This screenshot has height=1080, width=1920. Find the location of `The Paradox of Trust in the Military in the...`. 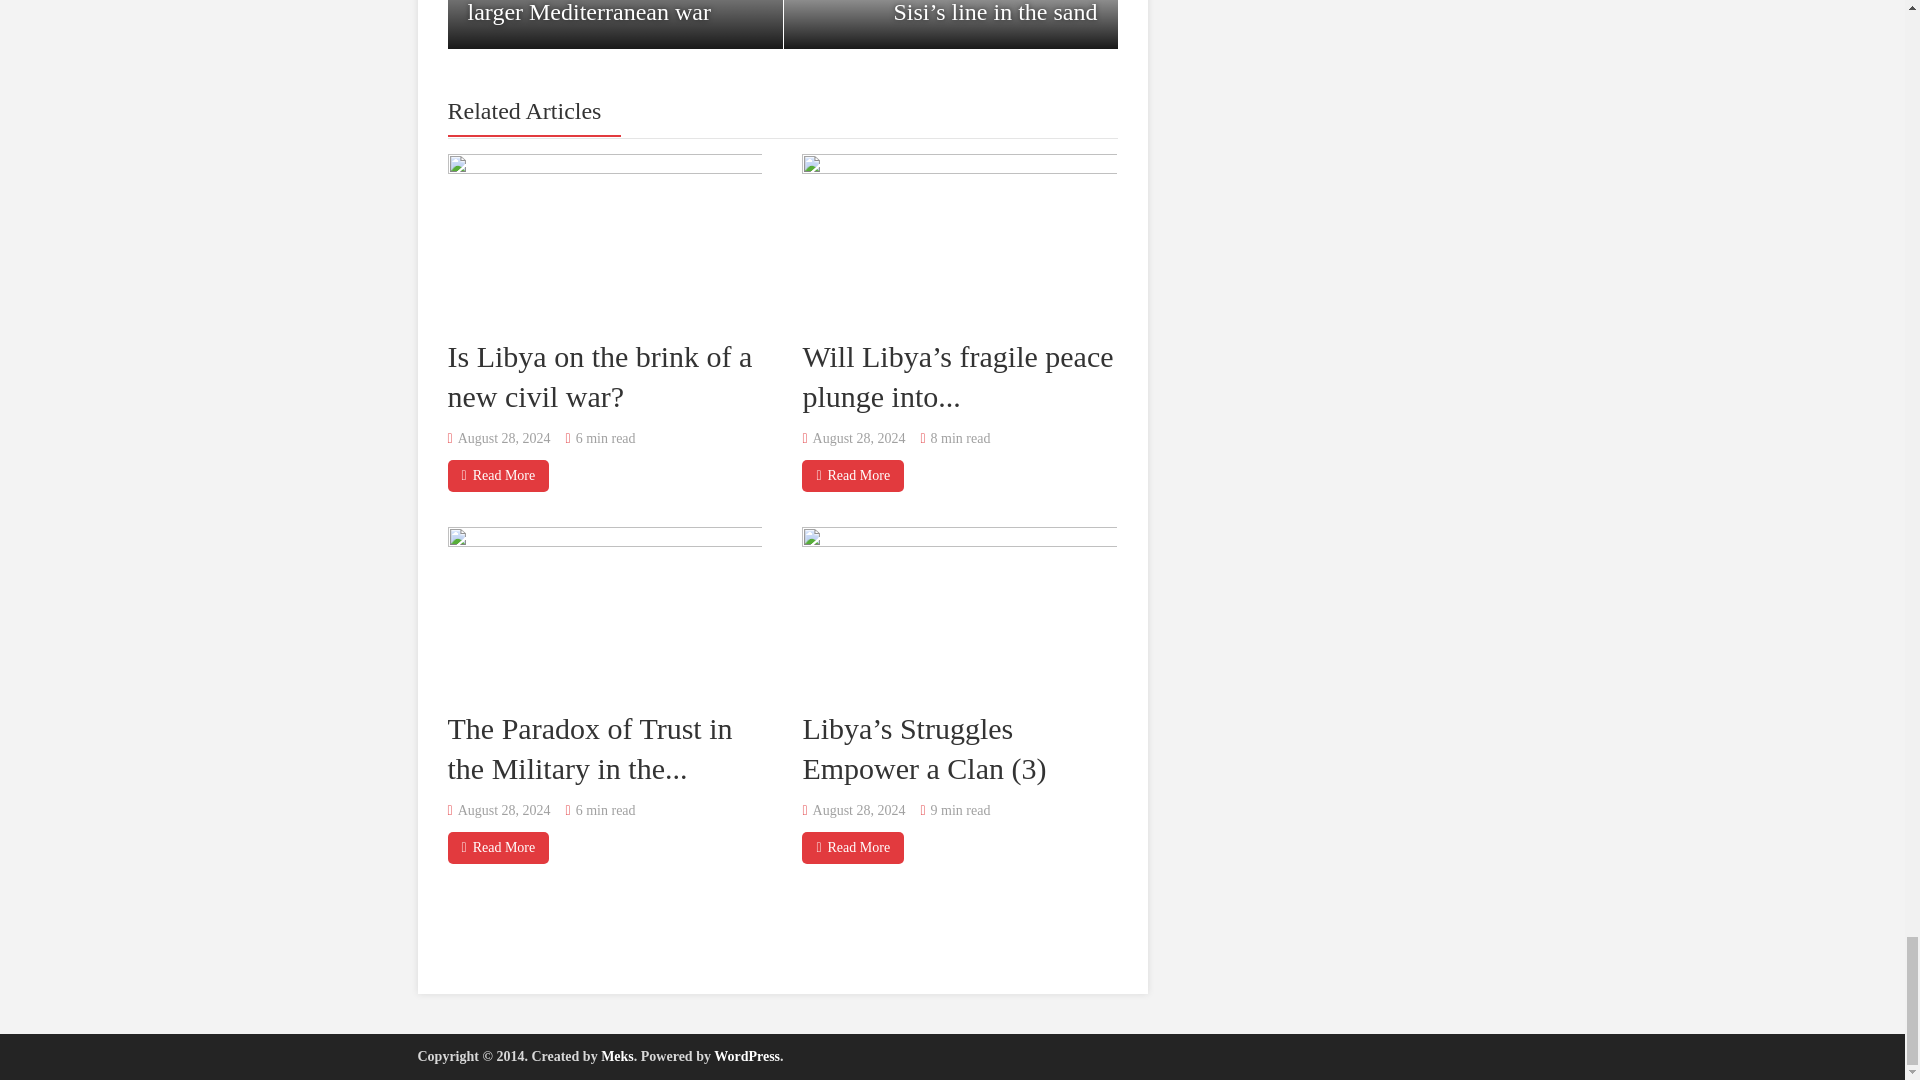

The Paradox of Trust in the Military in the... is located at coordinates (590, 748).